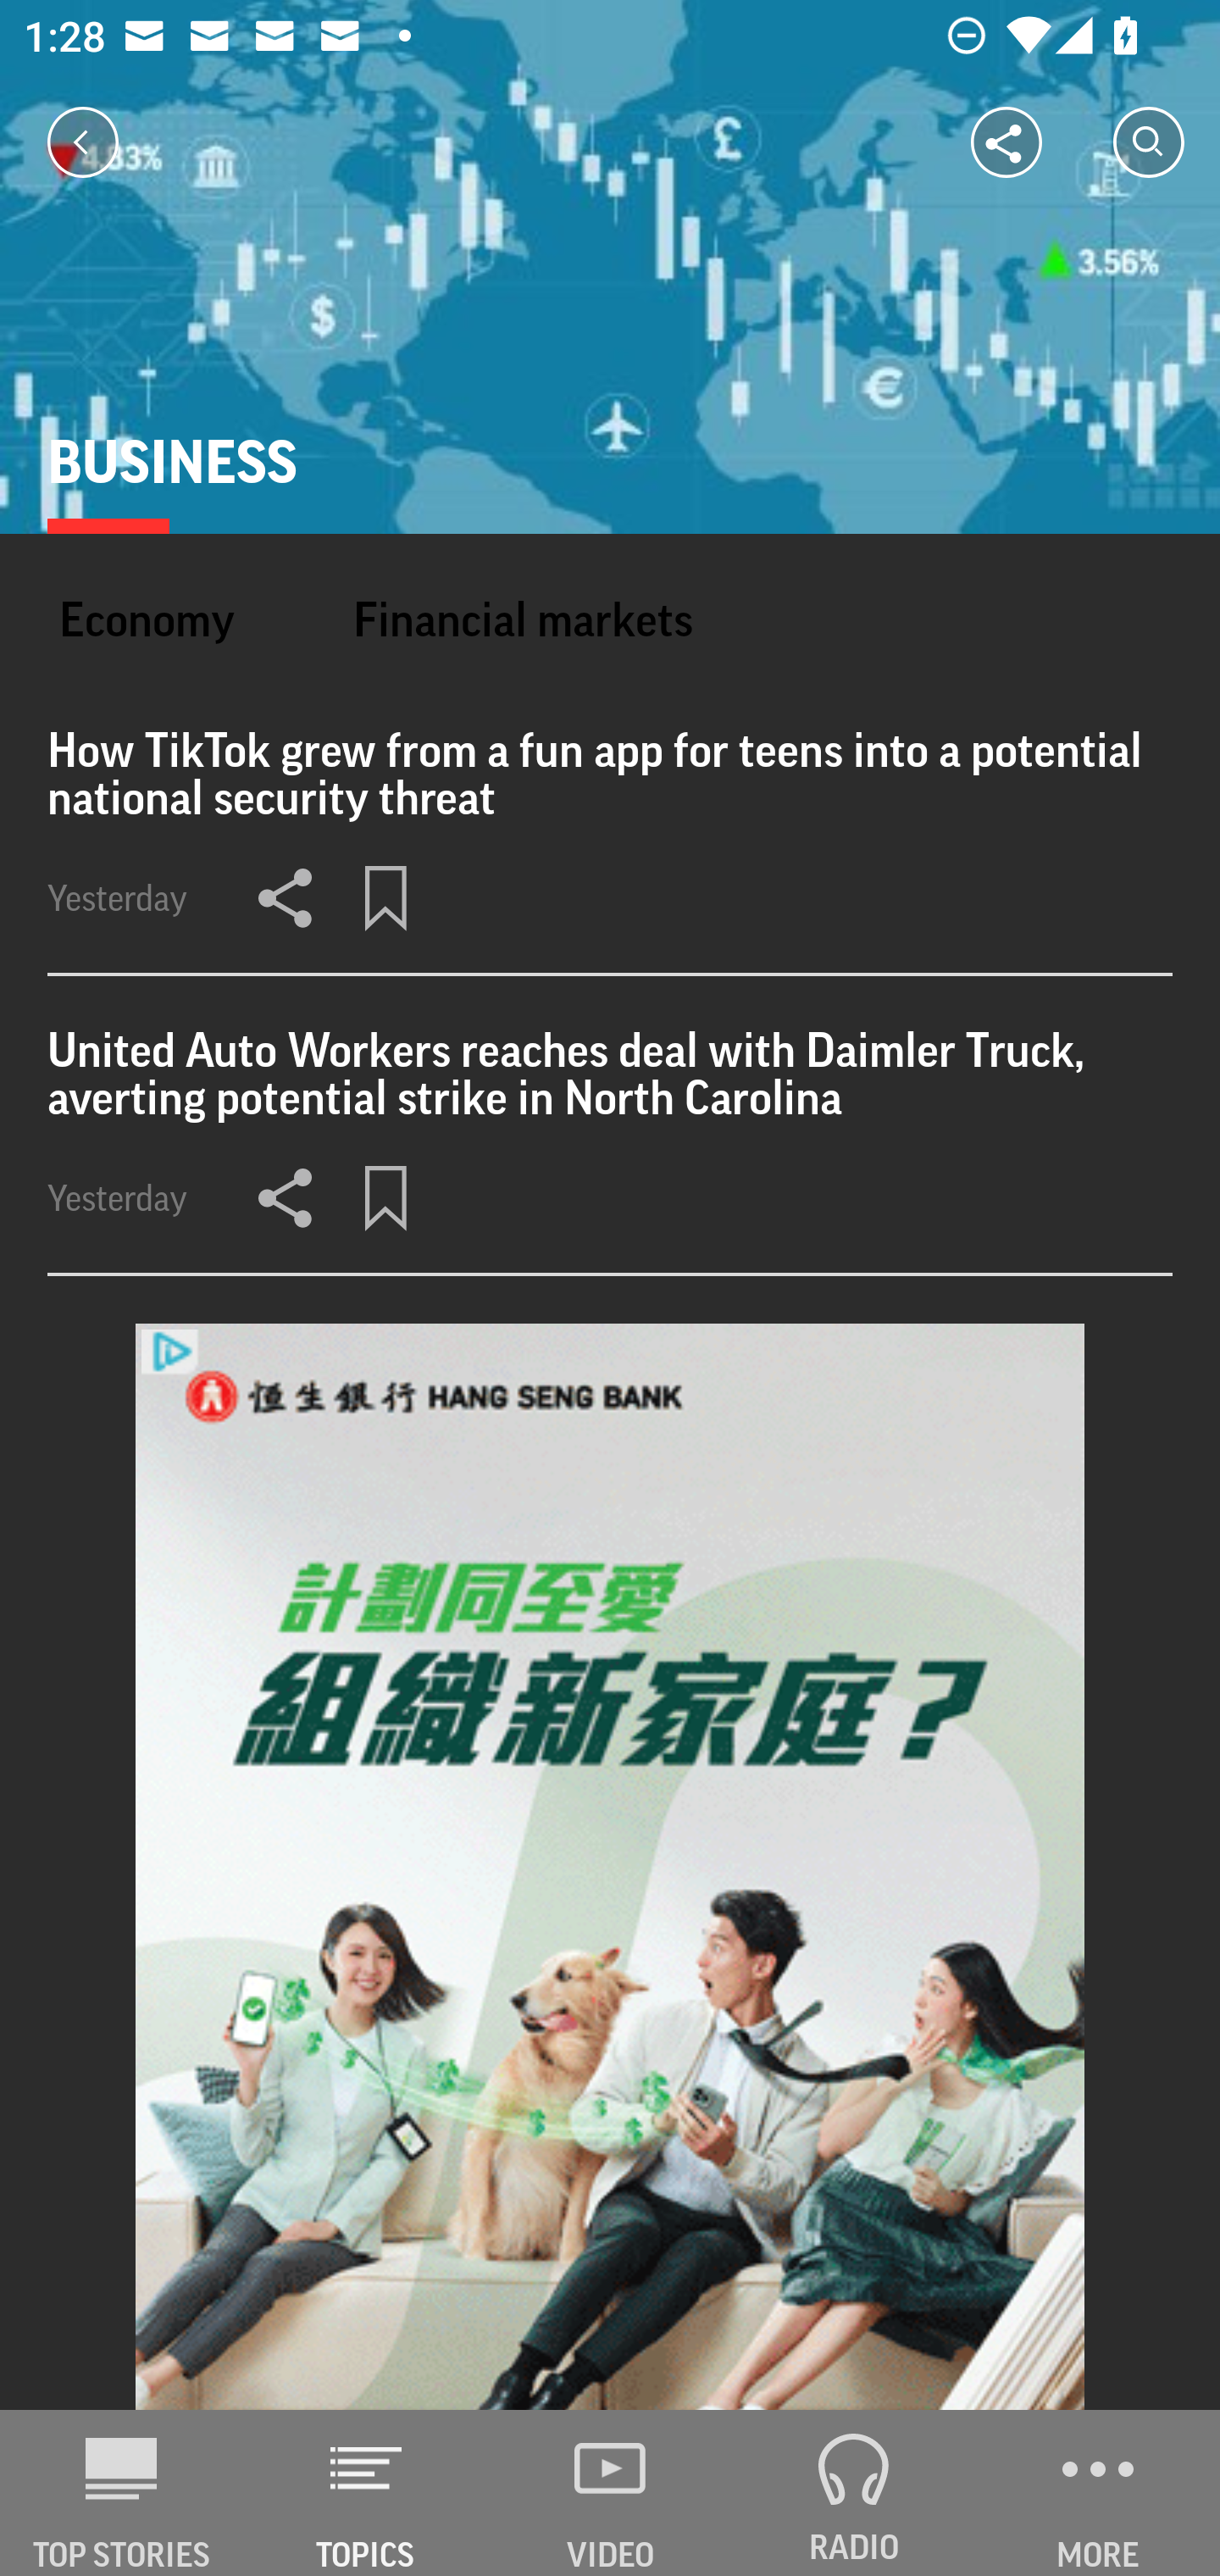 The width and height of the screenshot is (1220, 2576). What do you see at coordinates (610, 2493) in the screenshot?
I see `VIDEO` at bounding box center [610, 2493].